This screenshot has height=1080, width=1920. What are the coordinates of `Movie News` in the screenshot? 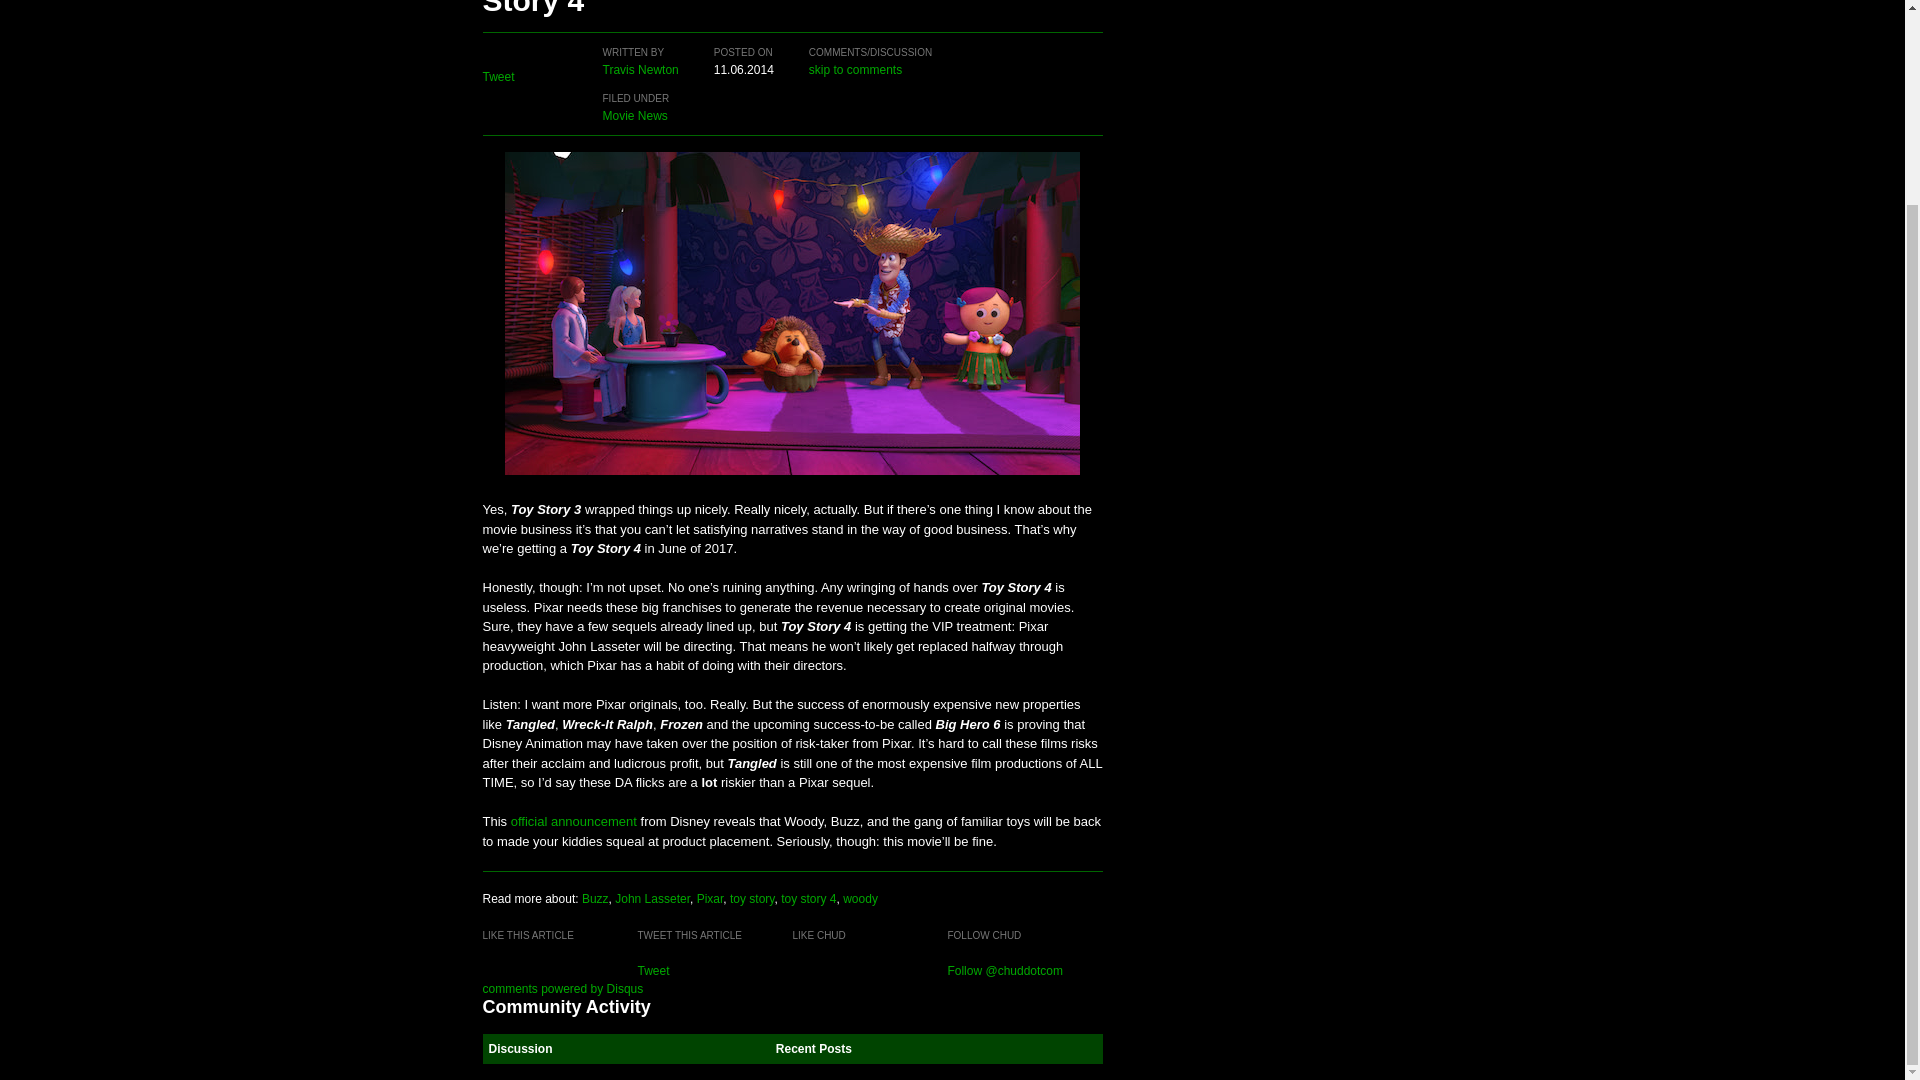 It's located at (634, 116).